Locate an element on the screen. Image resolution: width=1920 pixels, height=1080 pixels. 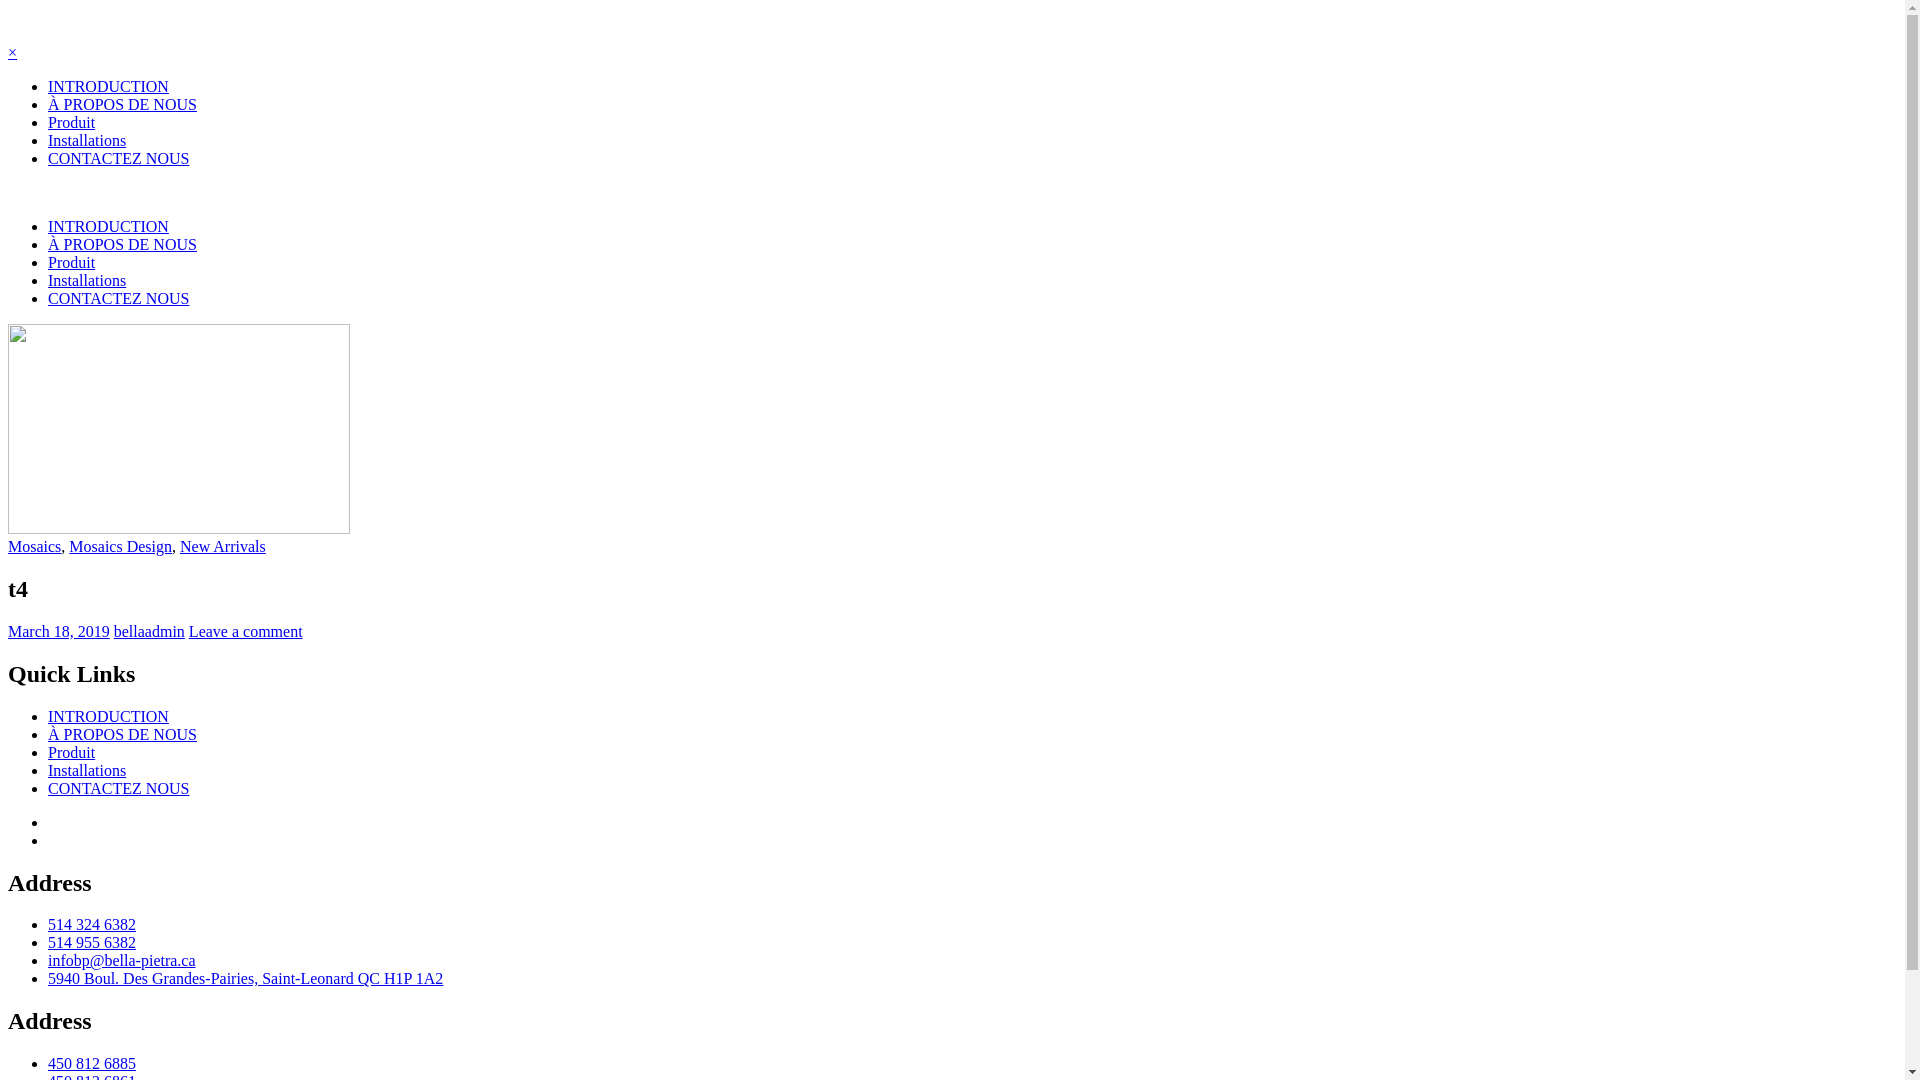
CONTACTEZ NOUS is located at coordinates (118, 158).